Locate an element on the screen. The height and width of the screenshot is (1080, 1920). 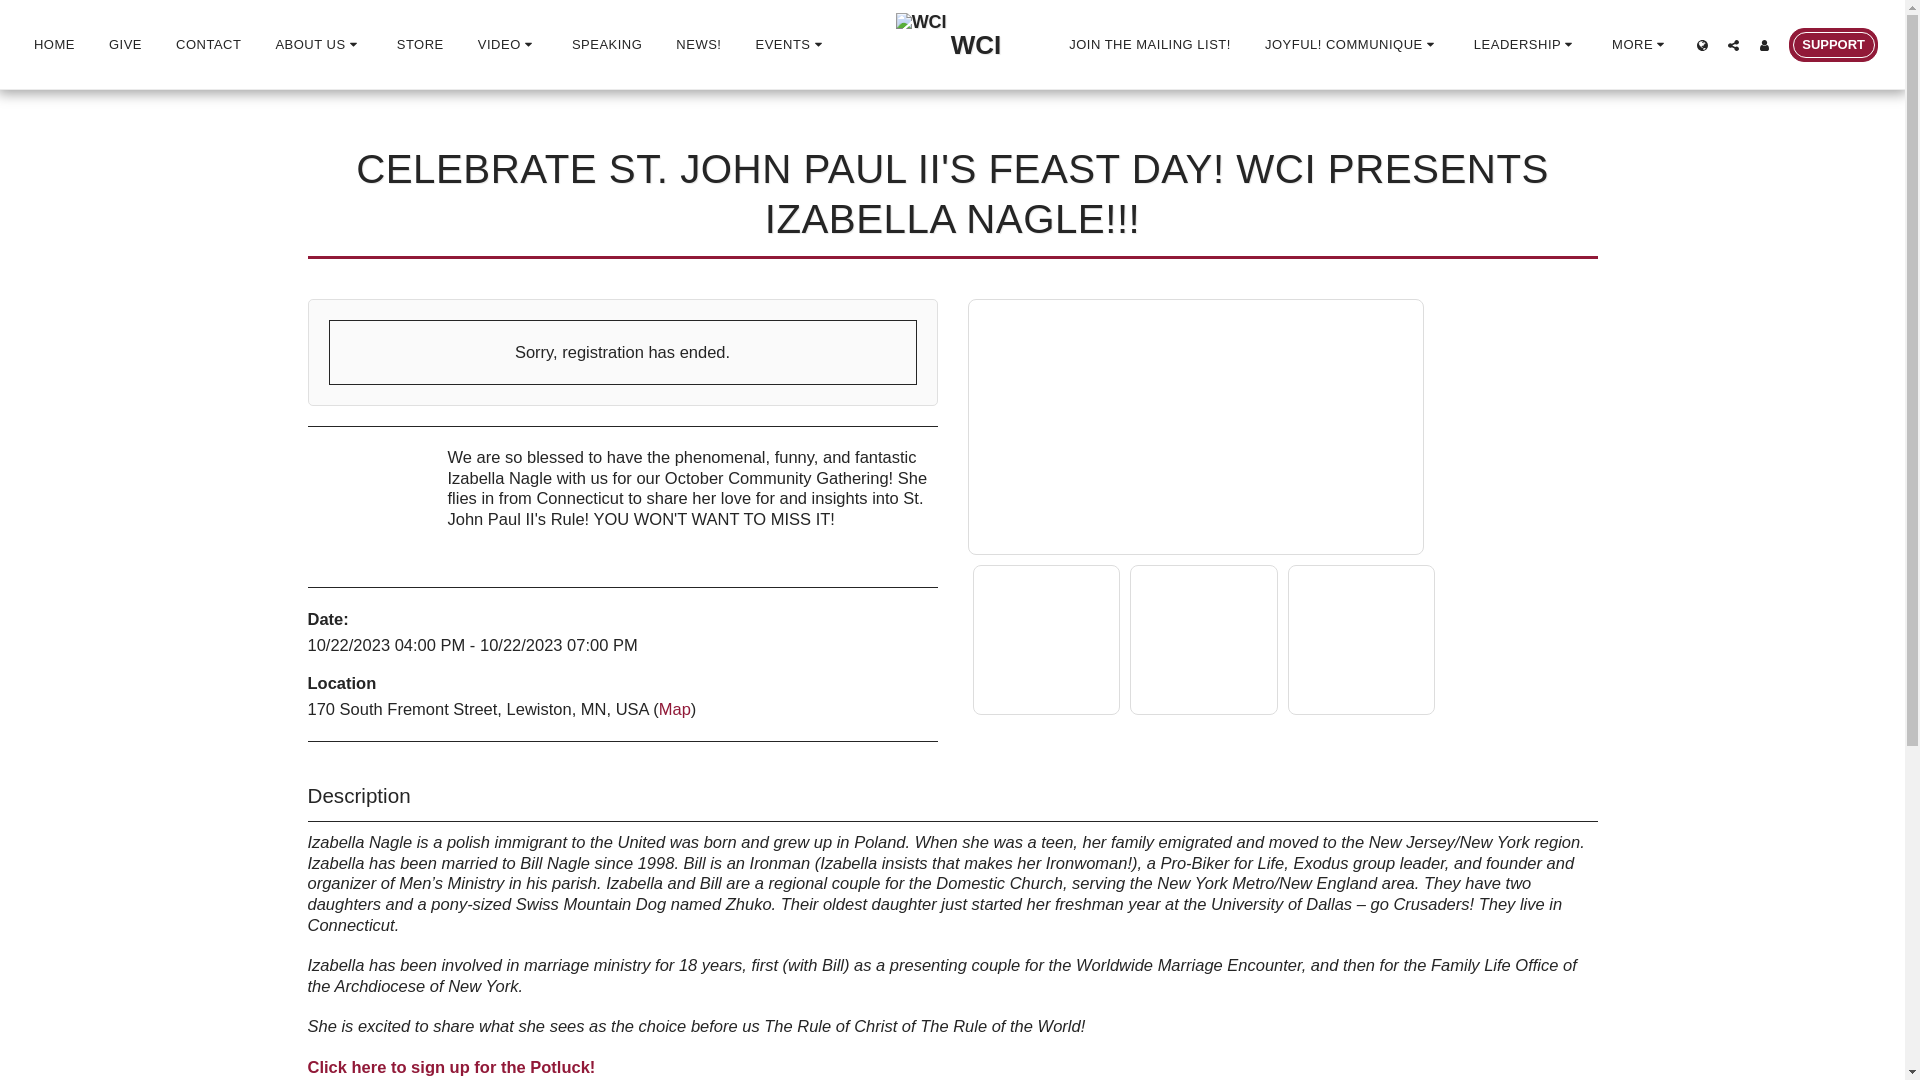
WCI is located at coordinates (949, 44).